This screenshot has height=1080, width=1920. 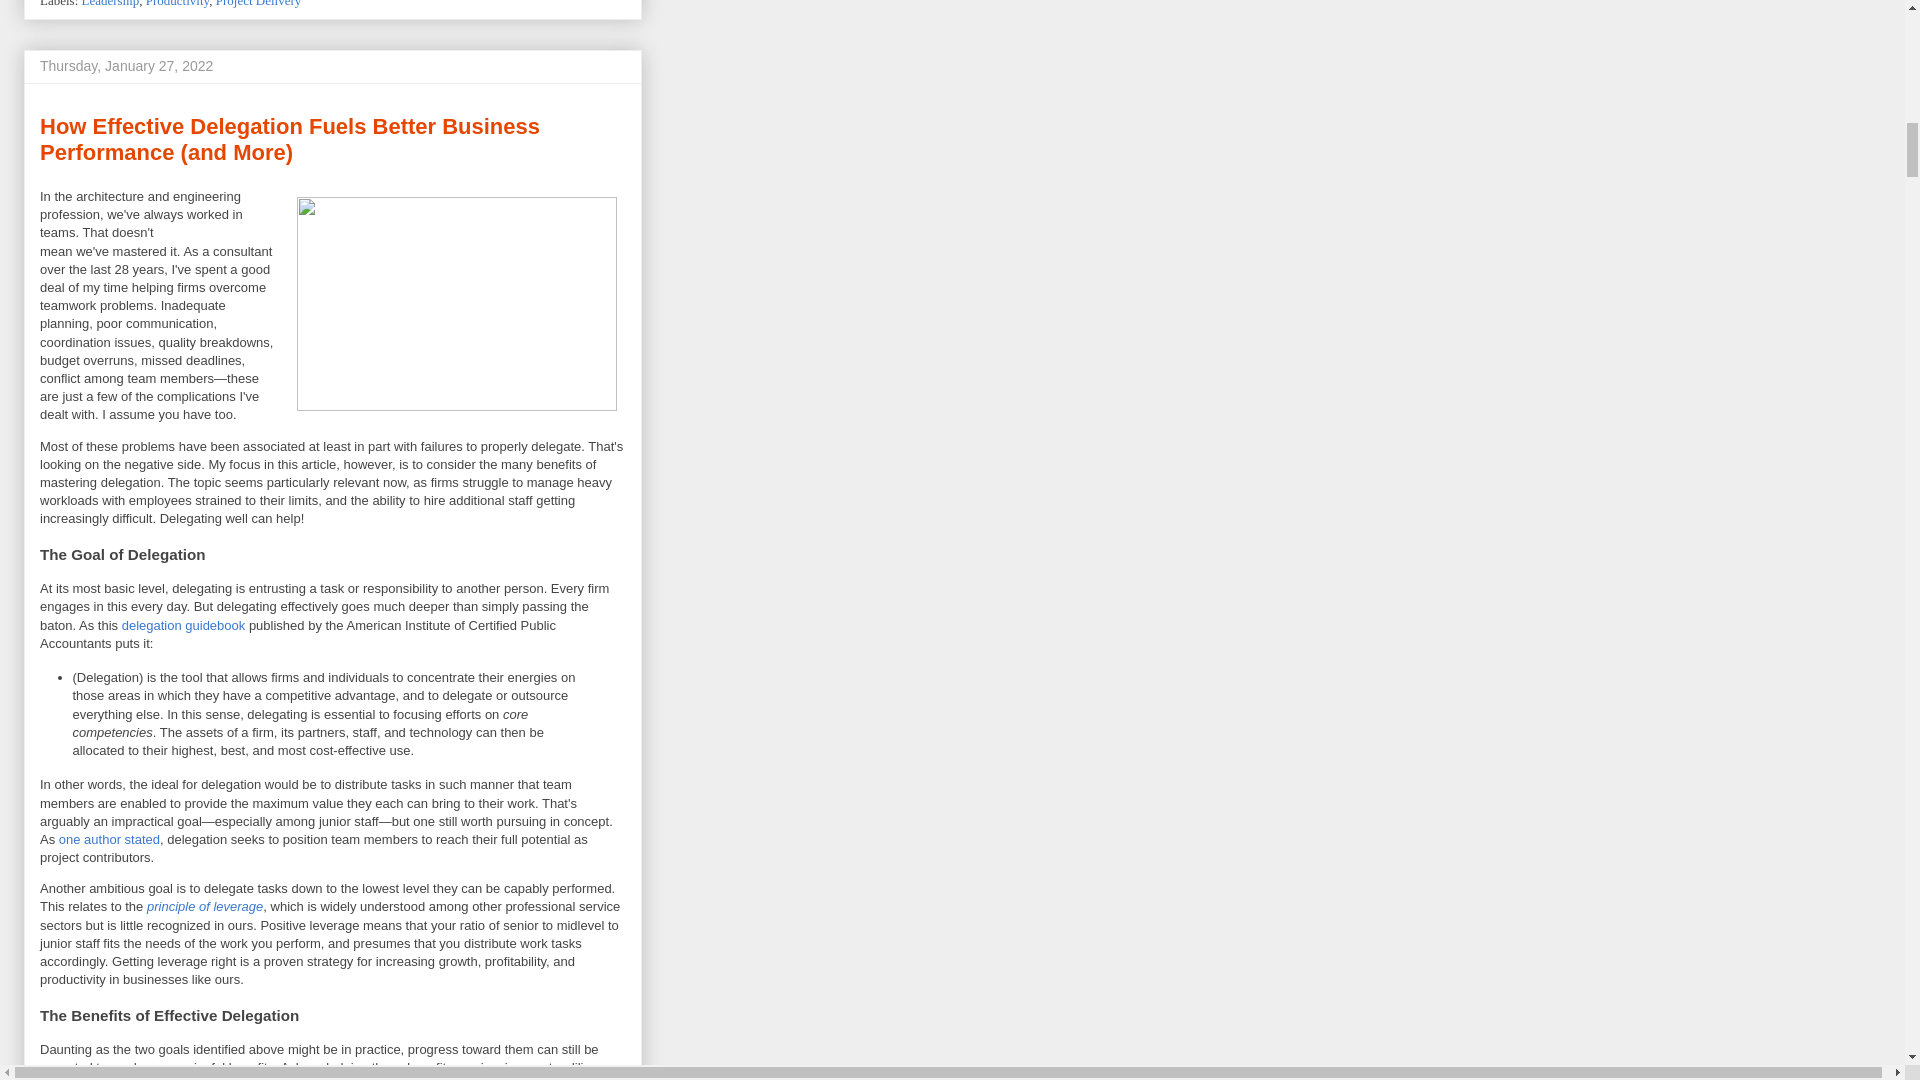 What do you see at coordinates (109, 838) in the screenshot?
I see `one author stated` at bounding box center [109, 838].